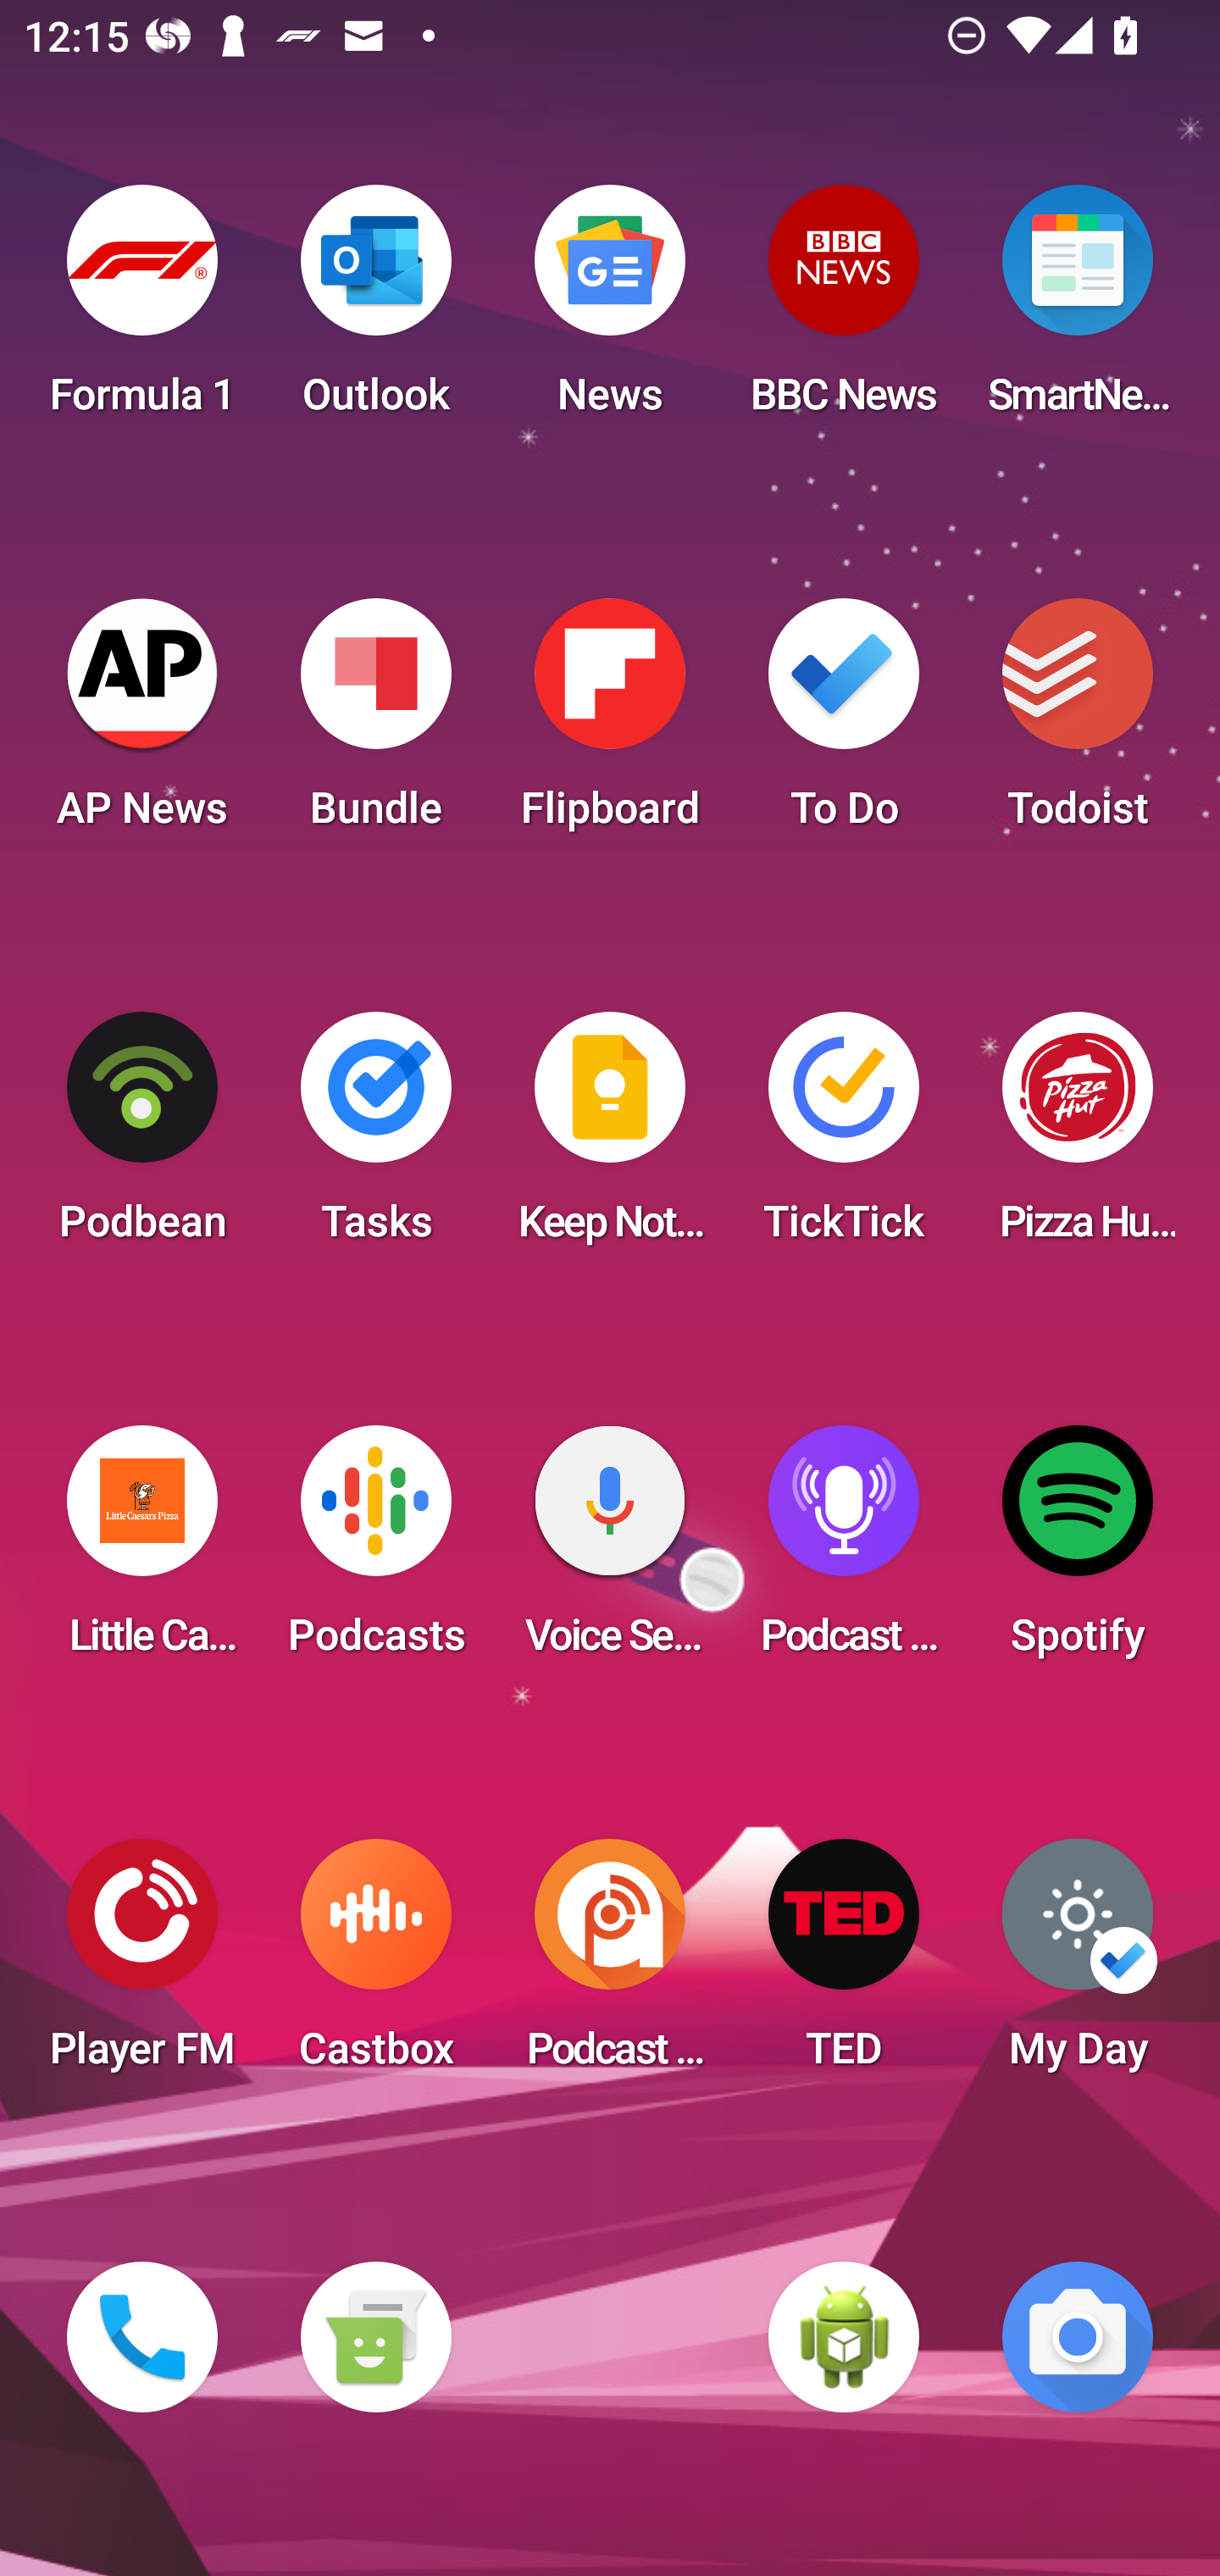 This screenshot has height=2576, width=1220. What do you see at coordinates (375, 1137) in the screenshot?
I see `Tasks` at bounding box center [375, 1137].